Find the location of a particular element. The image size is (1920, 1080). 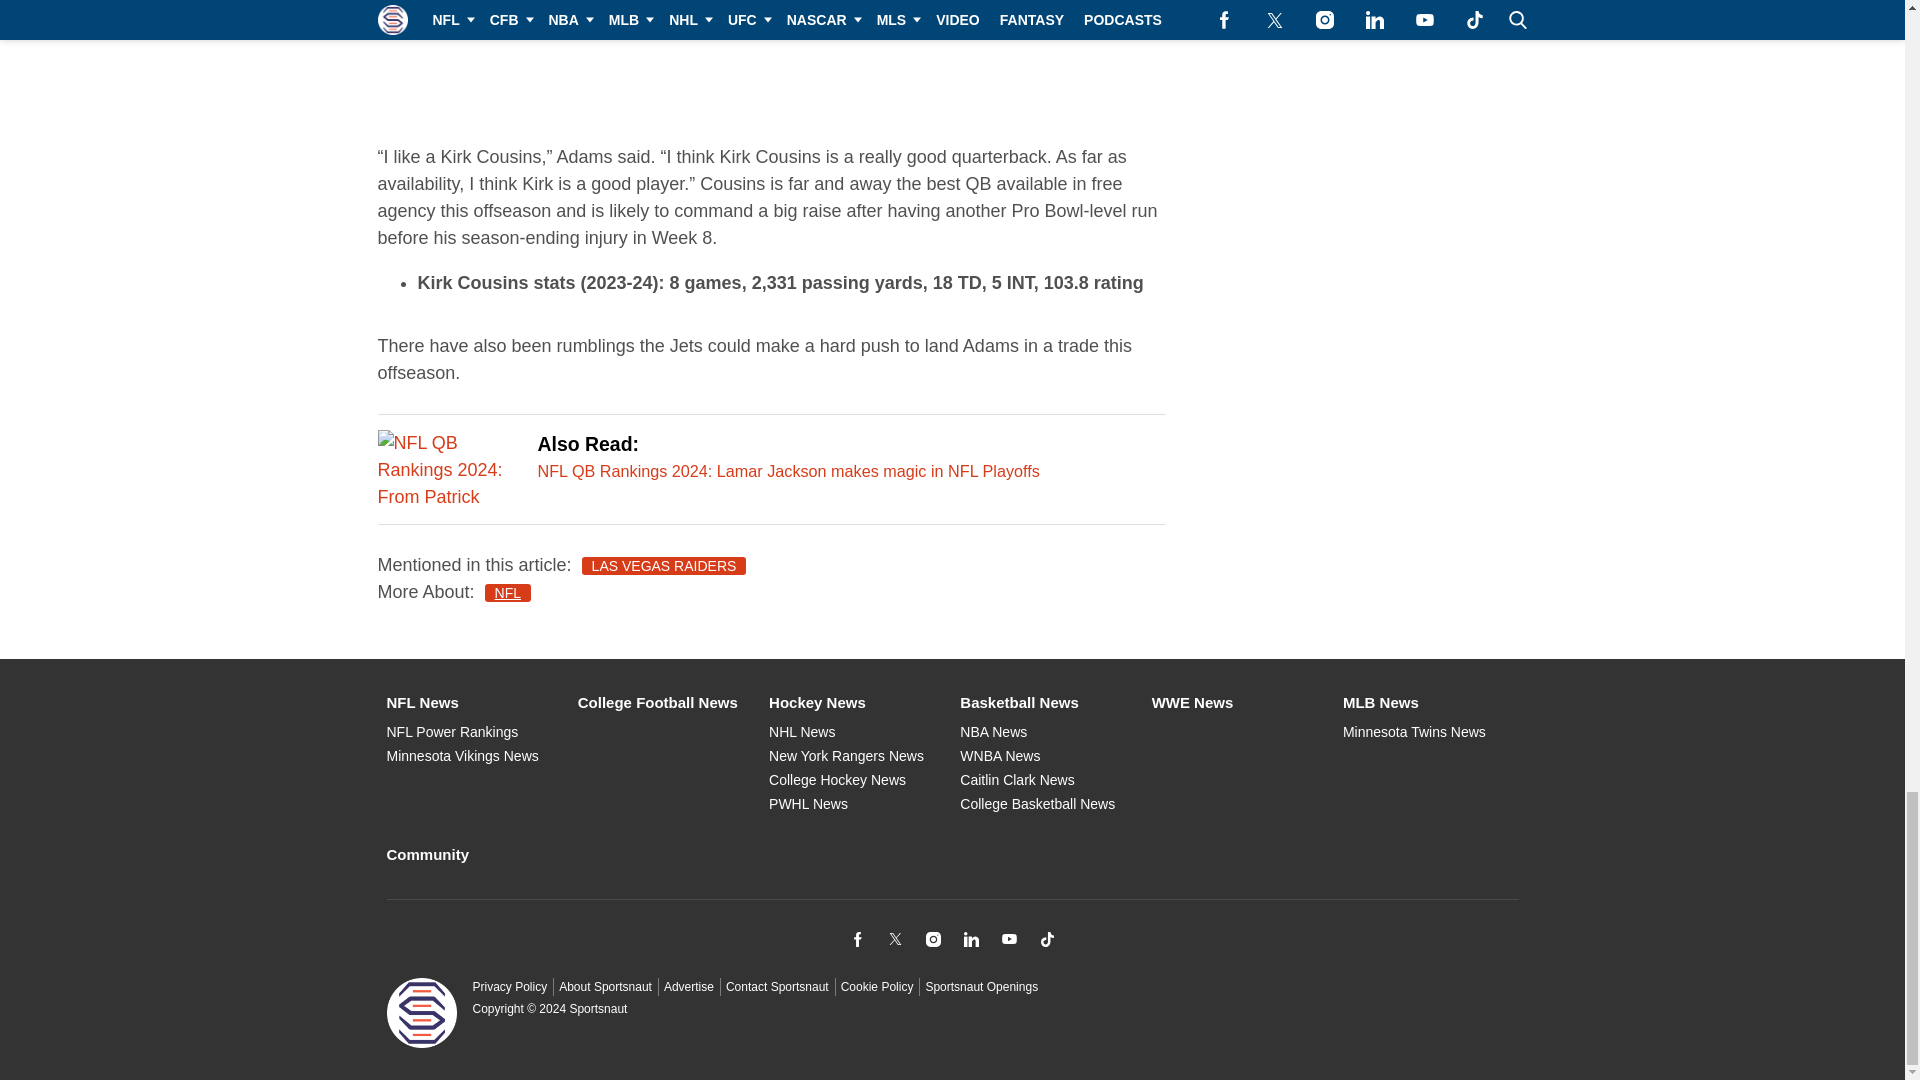

Follow us on Instagram is located at coordinates (932, 938).